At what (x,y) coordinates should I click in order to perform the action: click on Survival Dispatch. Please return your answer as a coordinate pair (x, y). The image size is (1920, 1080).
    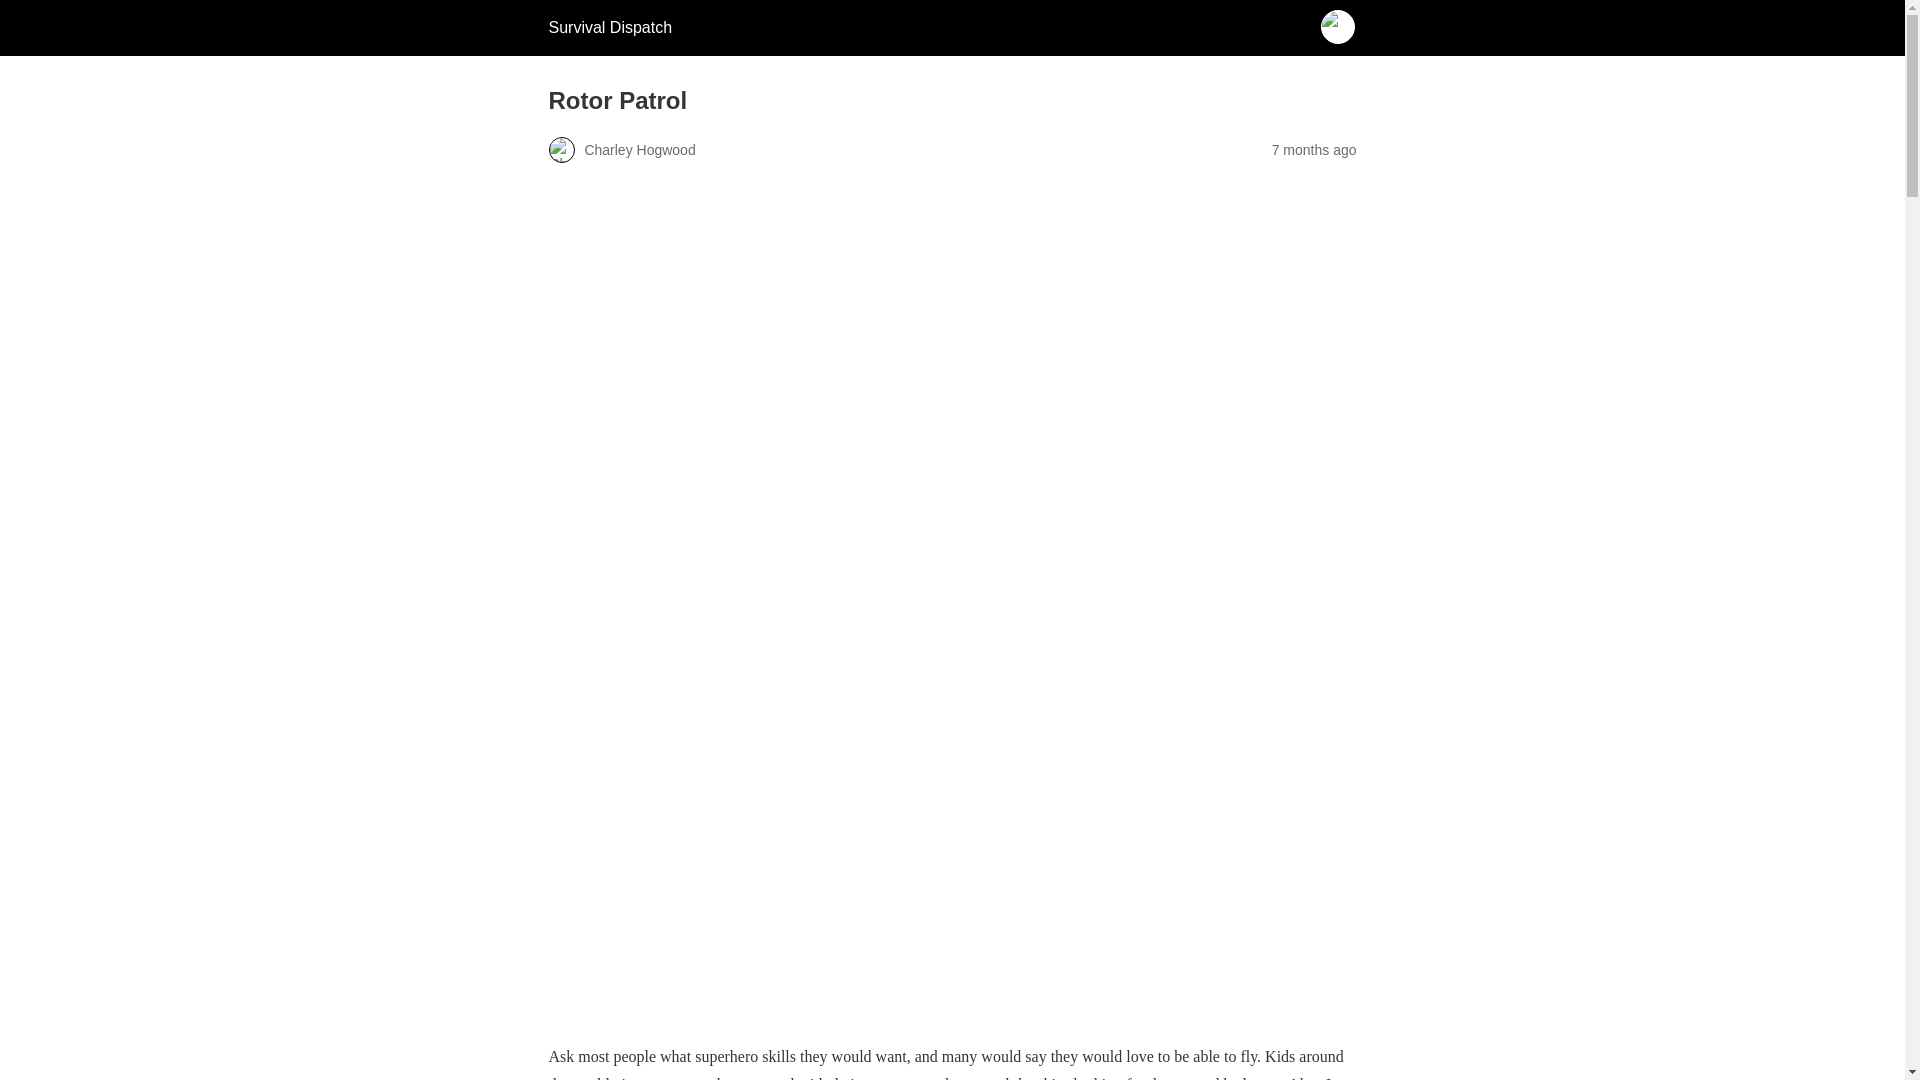
    Looking at the image, I should click on (610, 27).